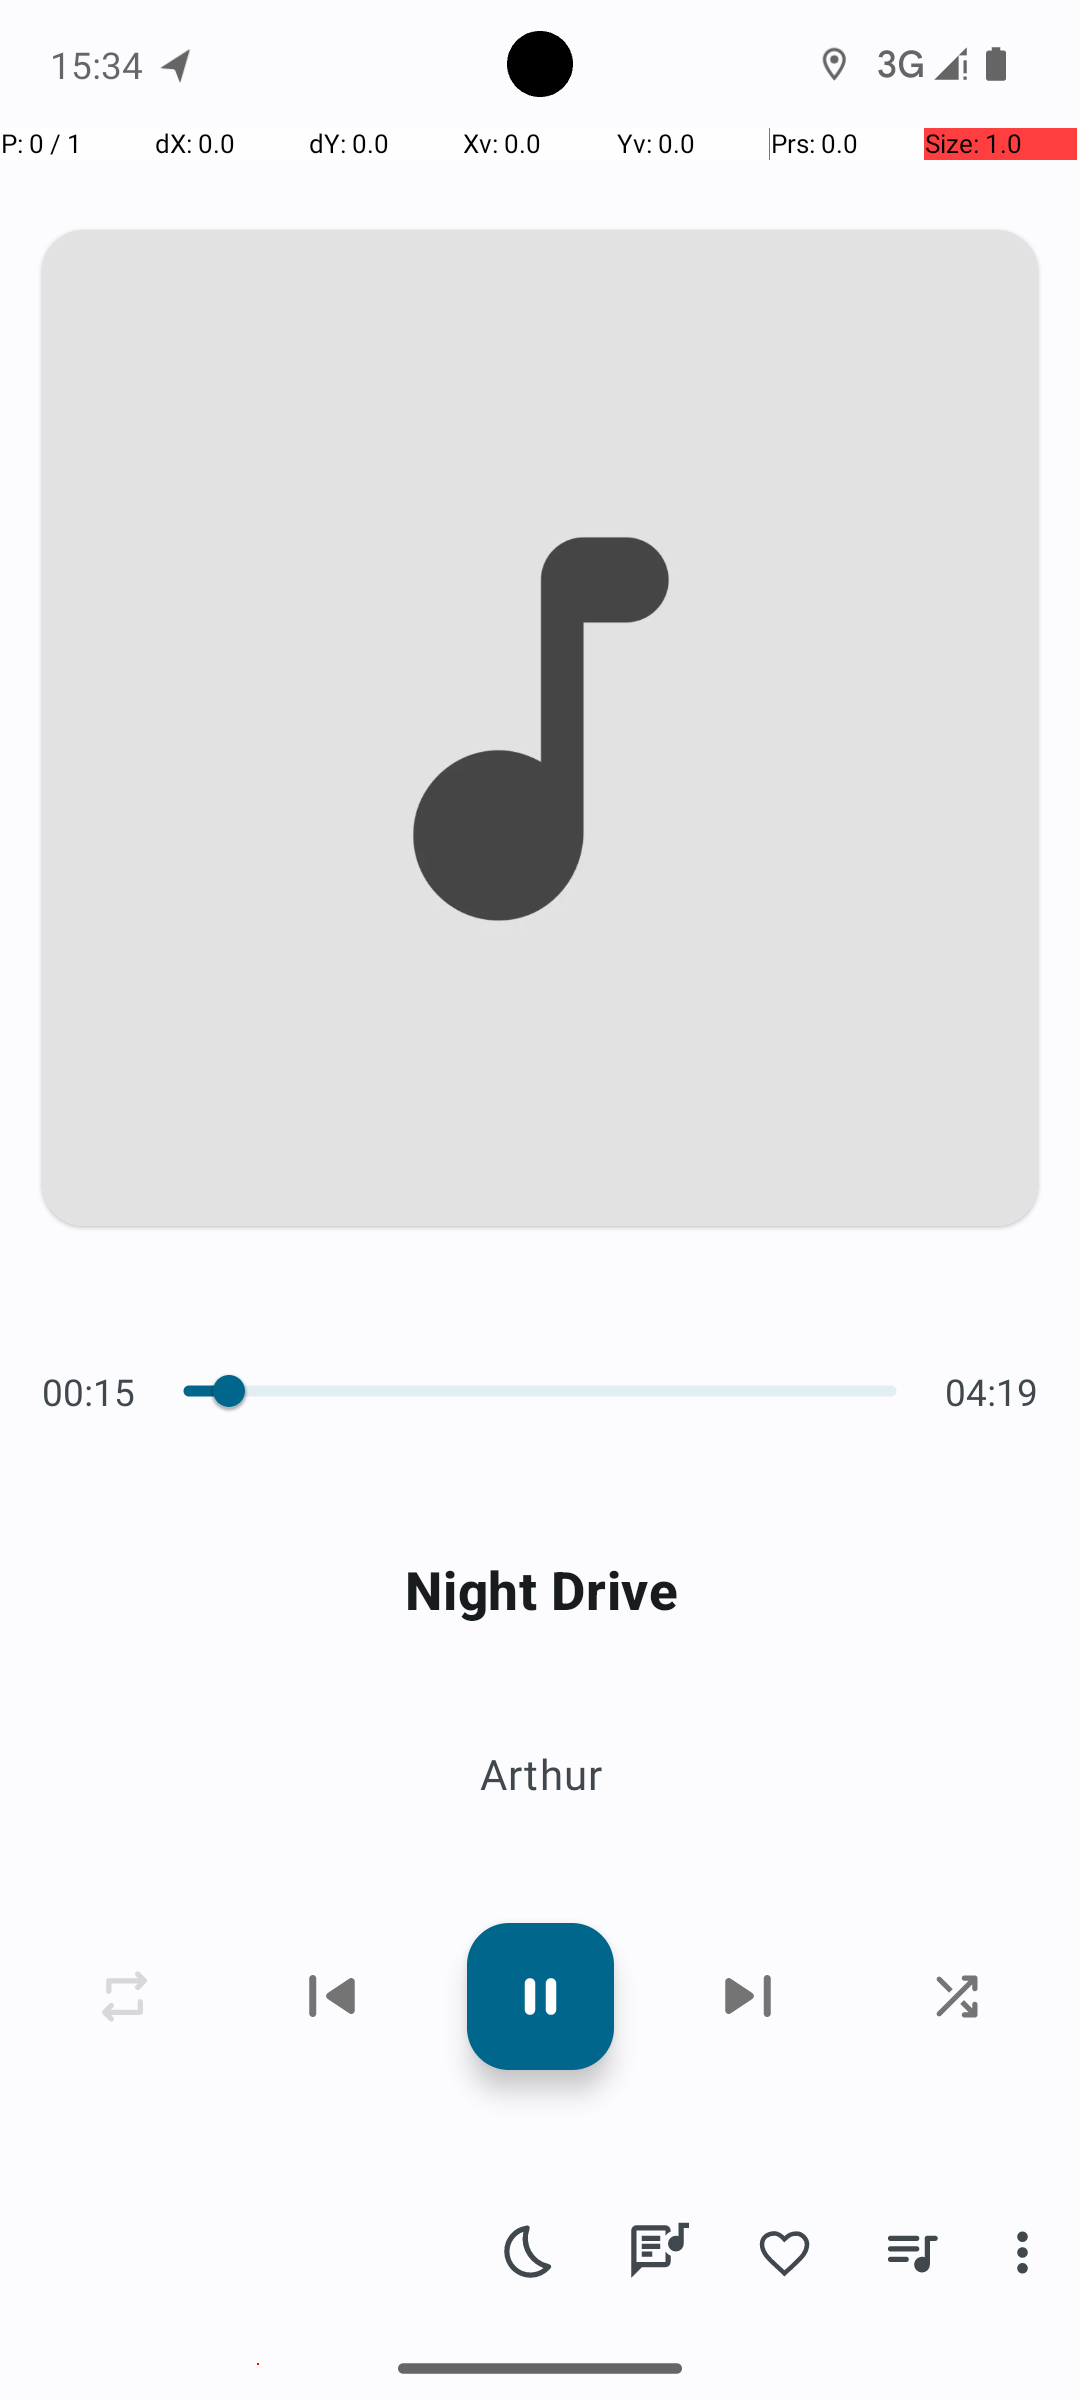 This screenshot has height=2400, width=1080. I want to click on 00:15, so click(94, 1392).